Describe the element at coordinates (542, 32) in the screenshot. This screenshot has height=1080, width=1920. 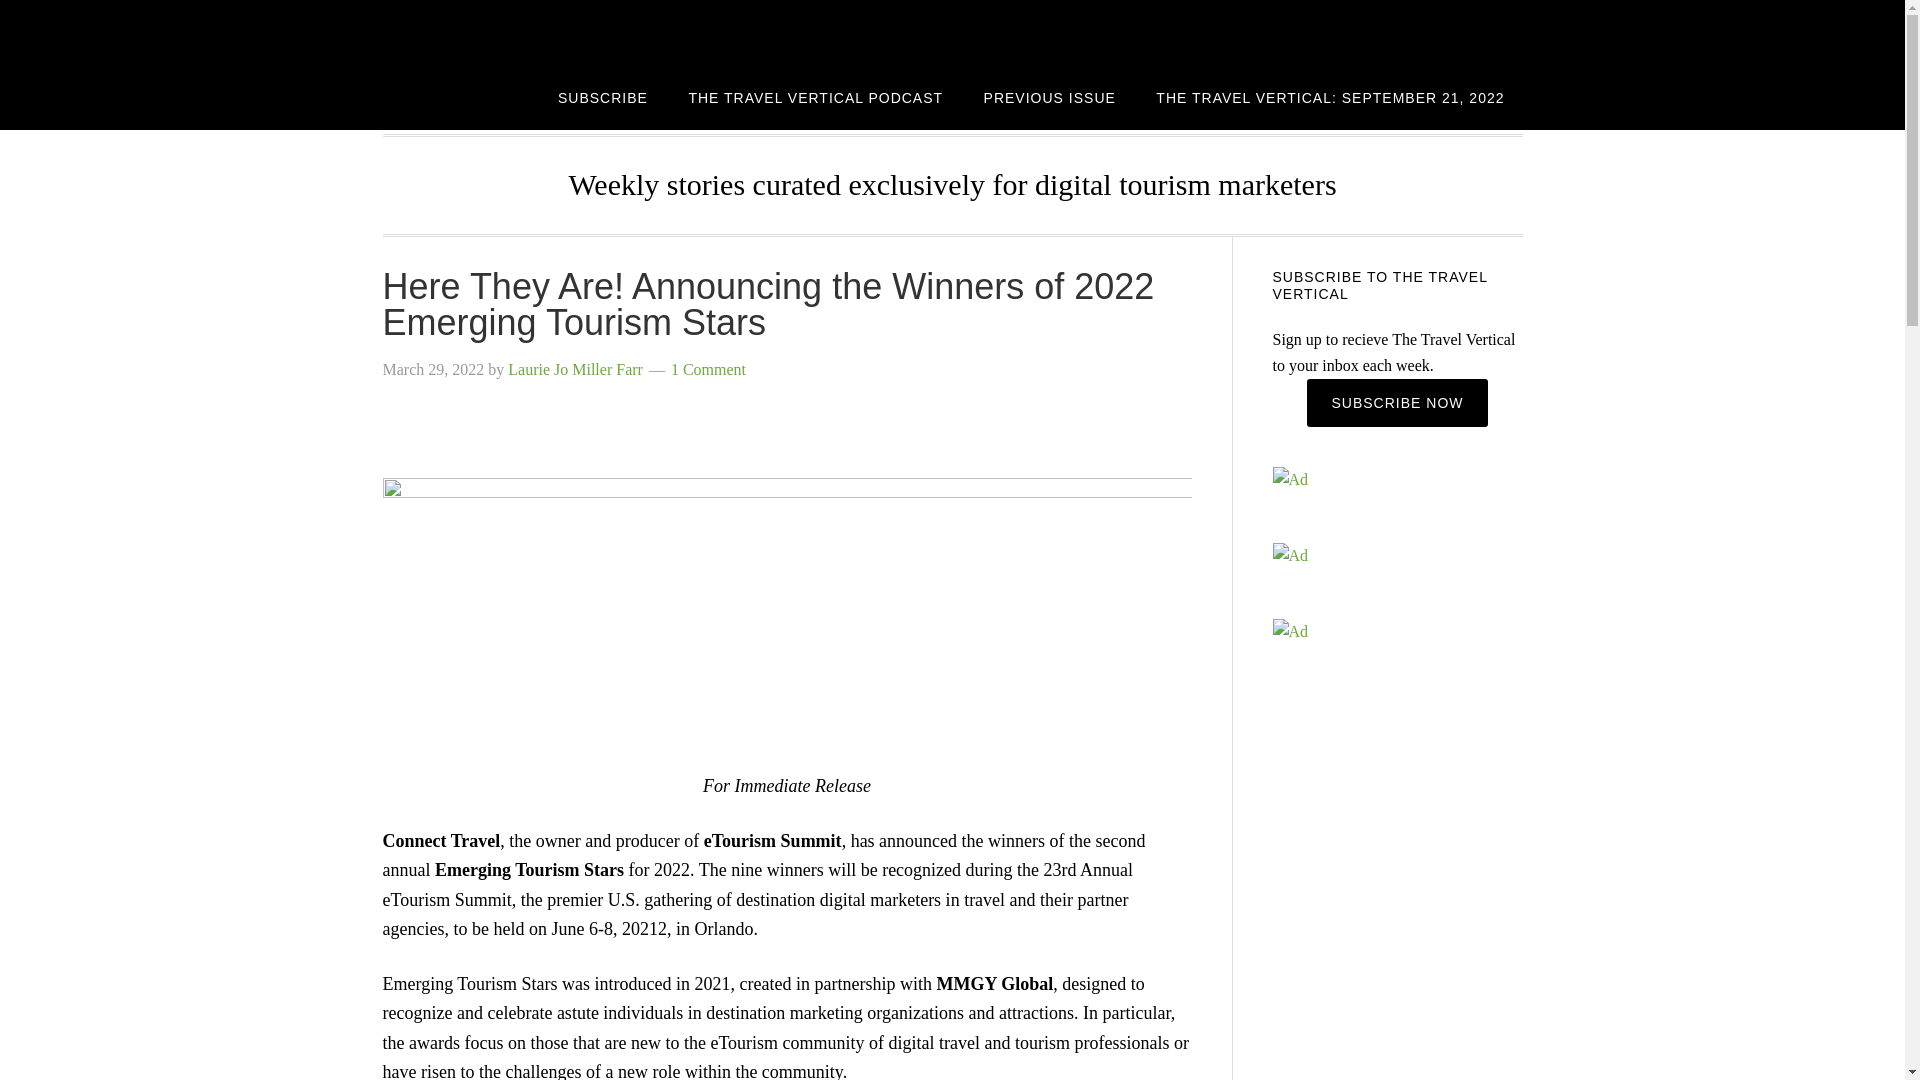
I see `THE TRAVEL VERTICAL` at that location.